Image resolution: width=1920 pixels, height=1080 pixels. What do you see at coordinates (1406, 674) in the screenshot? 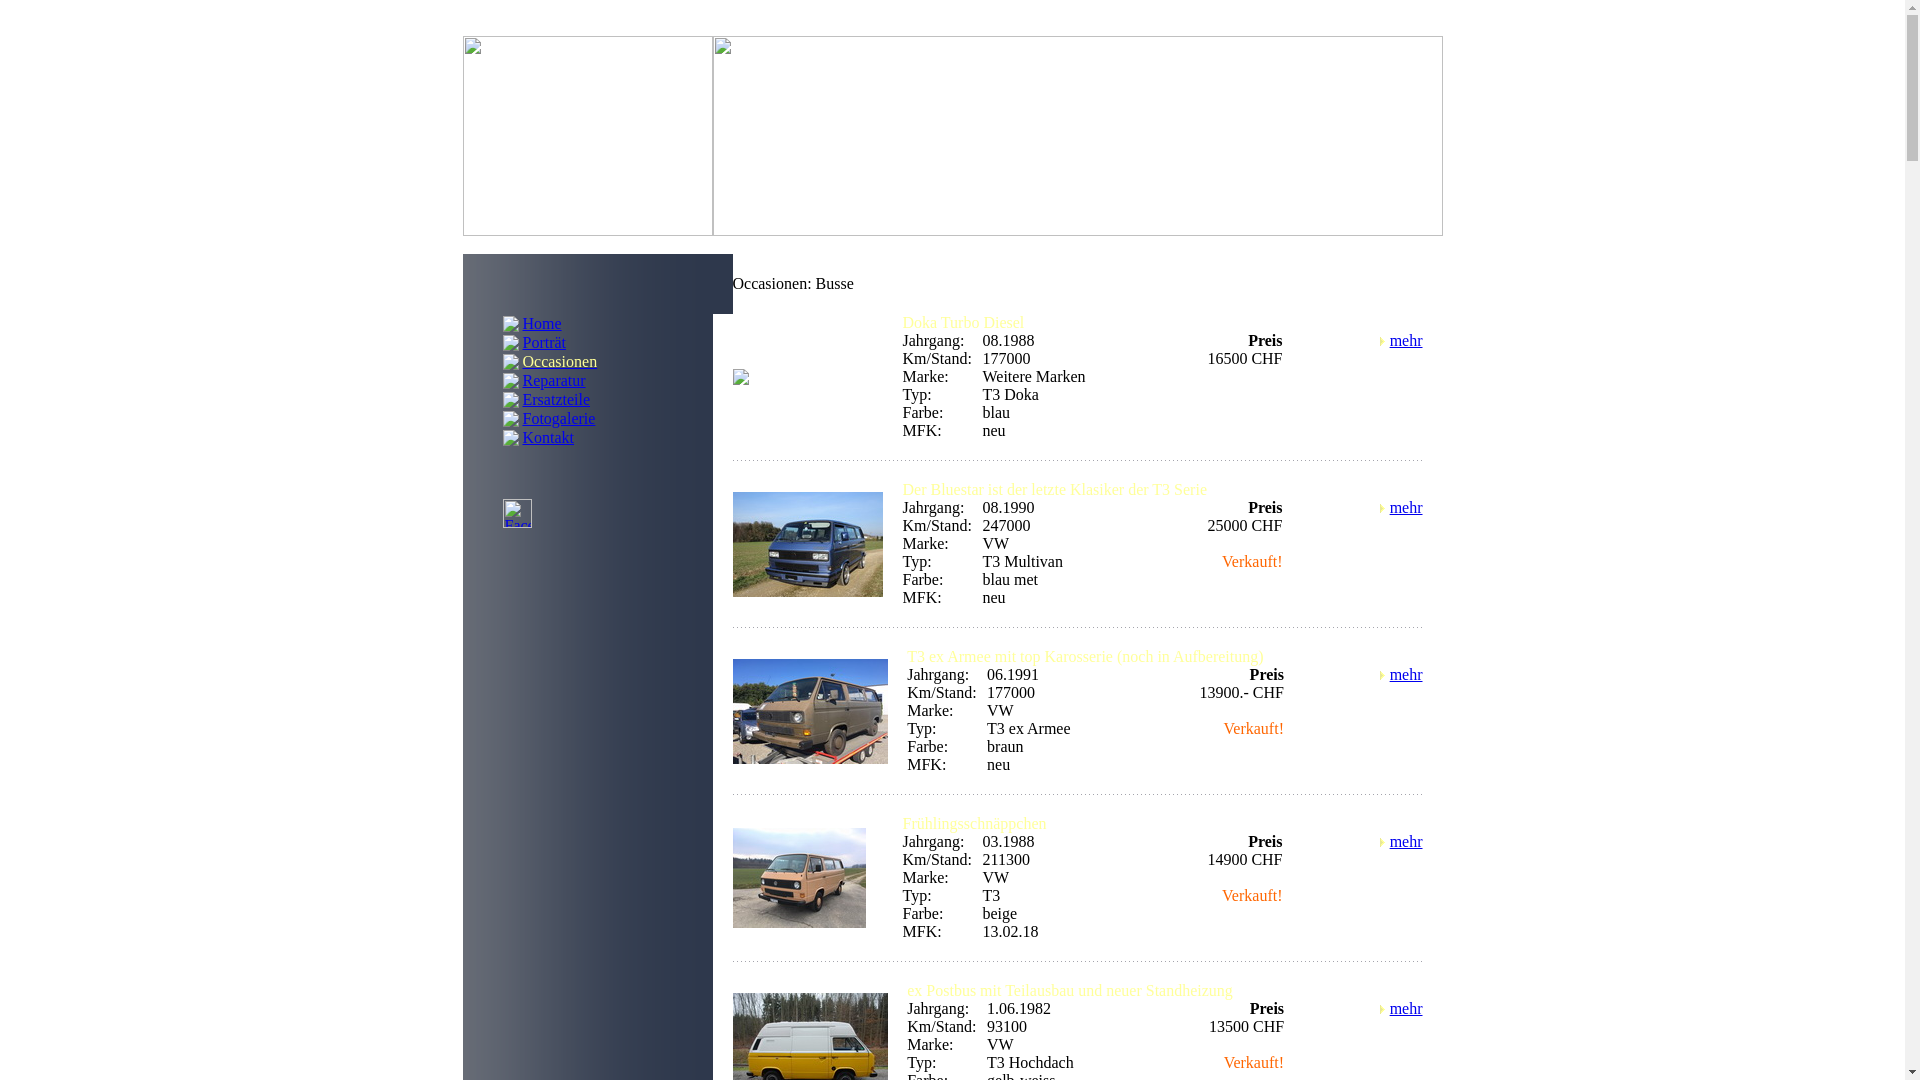
I see `mehr` at bounding box center [1406, 674].